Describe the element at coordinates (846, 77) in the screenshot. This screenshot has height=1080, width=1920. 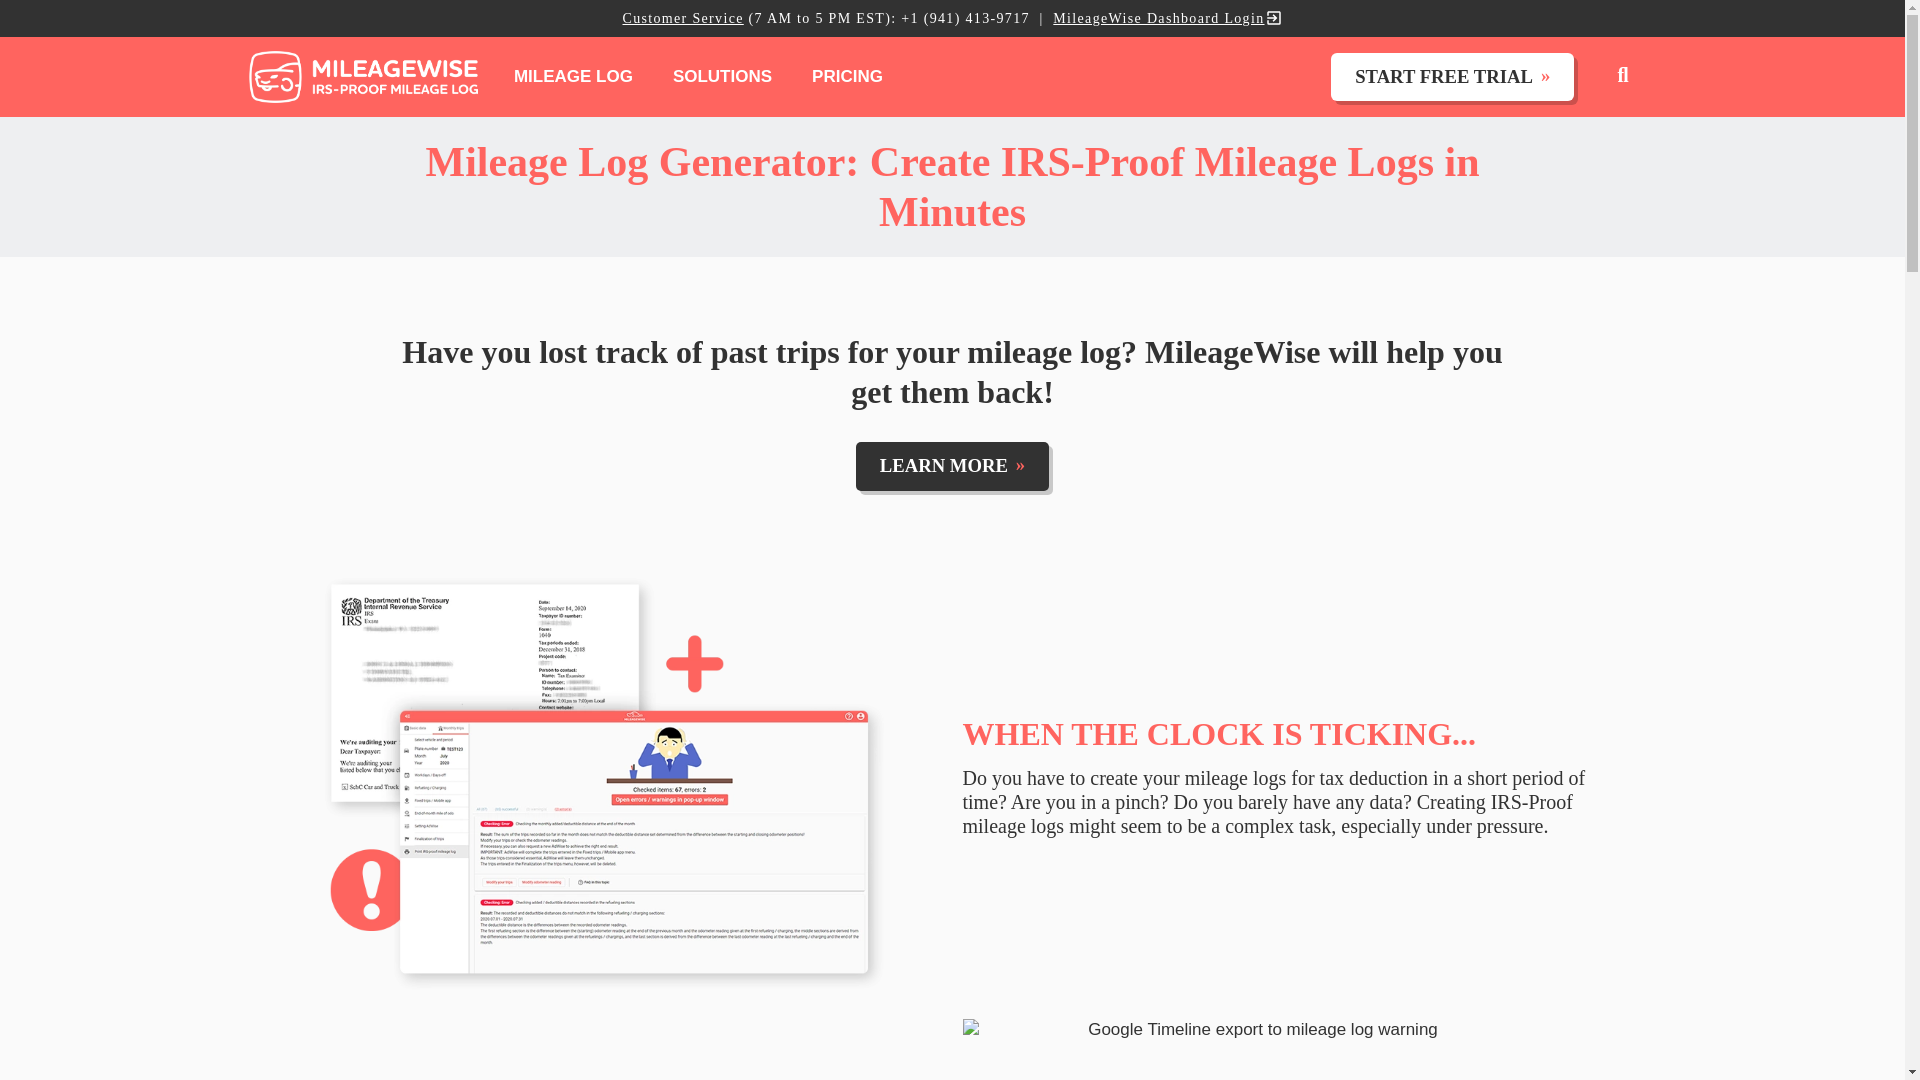
I see `PRICING` at that location.